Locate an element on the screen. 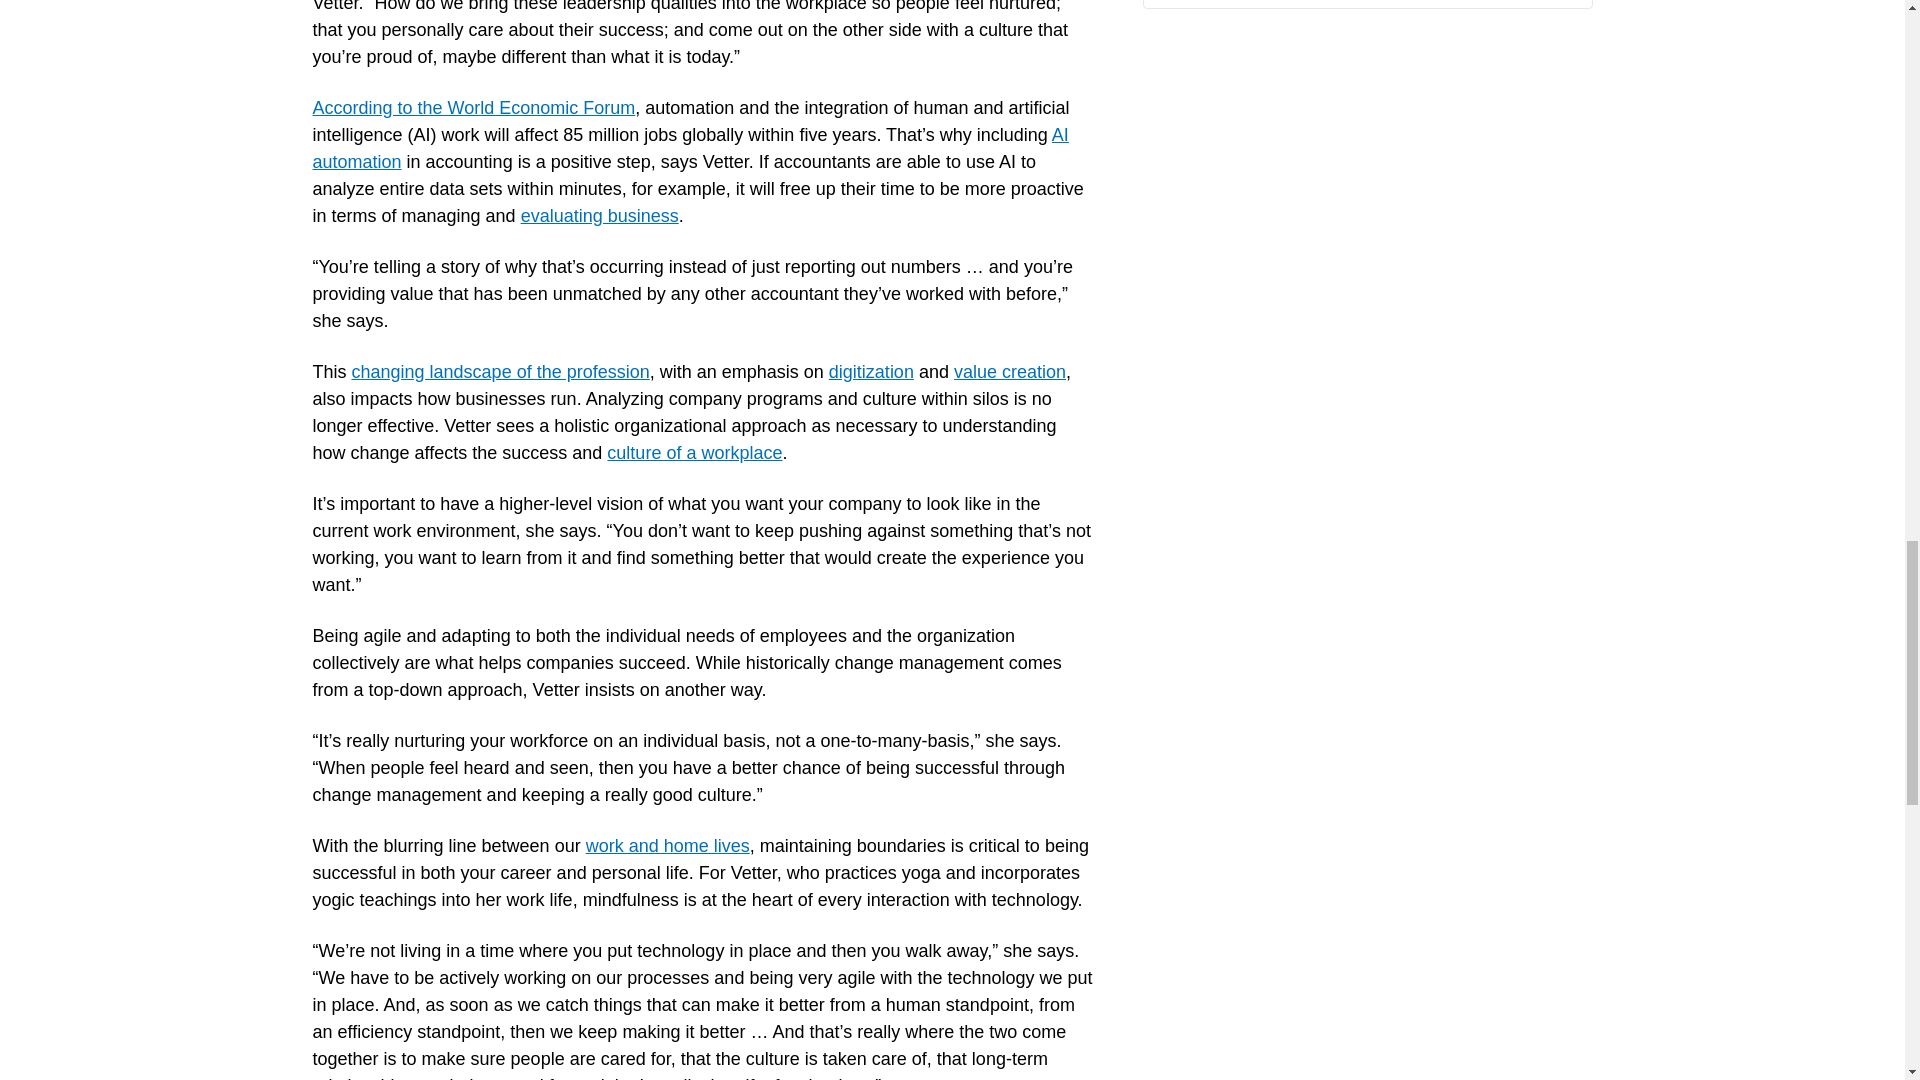 The width and height of the screenshot is (1920, 1080). work and home lives is located at coordinates (668, 846).